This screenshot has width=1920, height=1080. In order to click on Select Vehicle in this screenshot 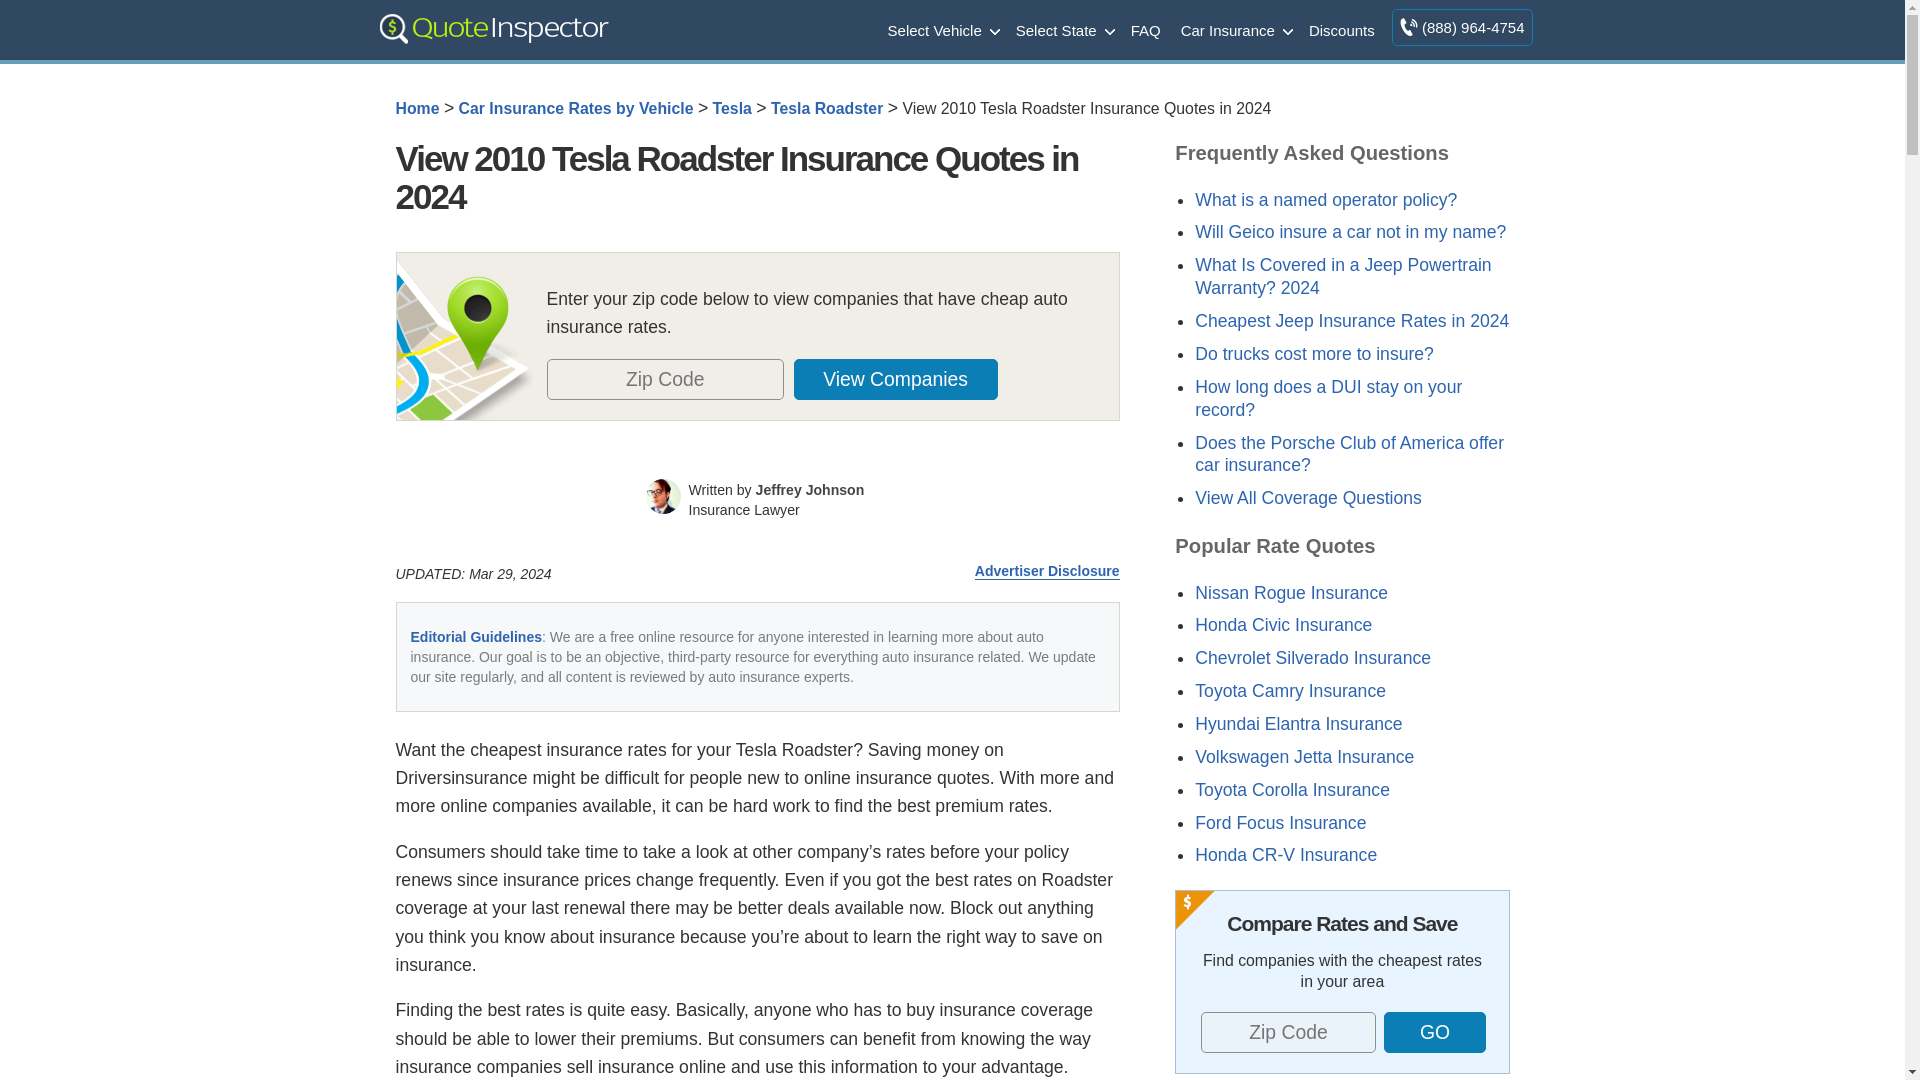, I will do `click(942, 29)`.